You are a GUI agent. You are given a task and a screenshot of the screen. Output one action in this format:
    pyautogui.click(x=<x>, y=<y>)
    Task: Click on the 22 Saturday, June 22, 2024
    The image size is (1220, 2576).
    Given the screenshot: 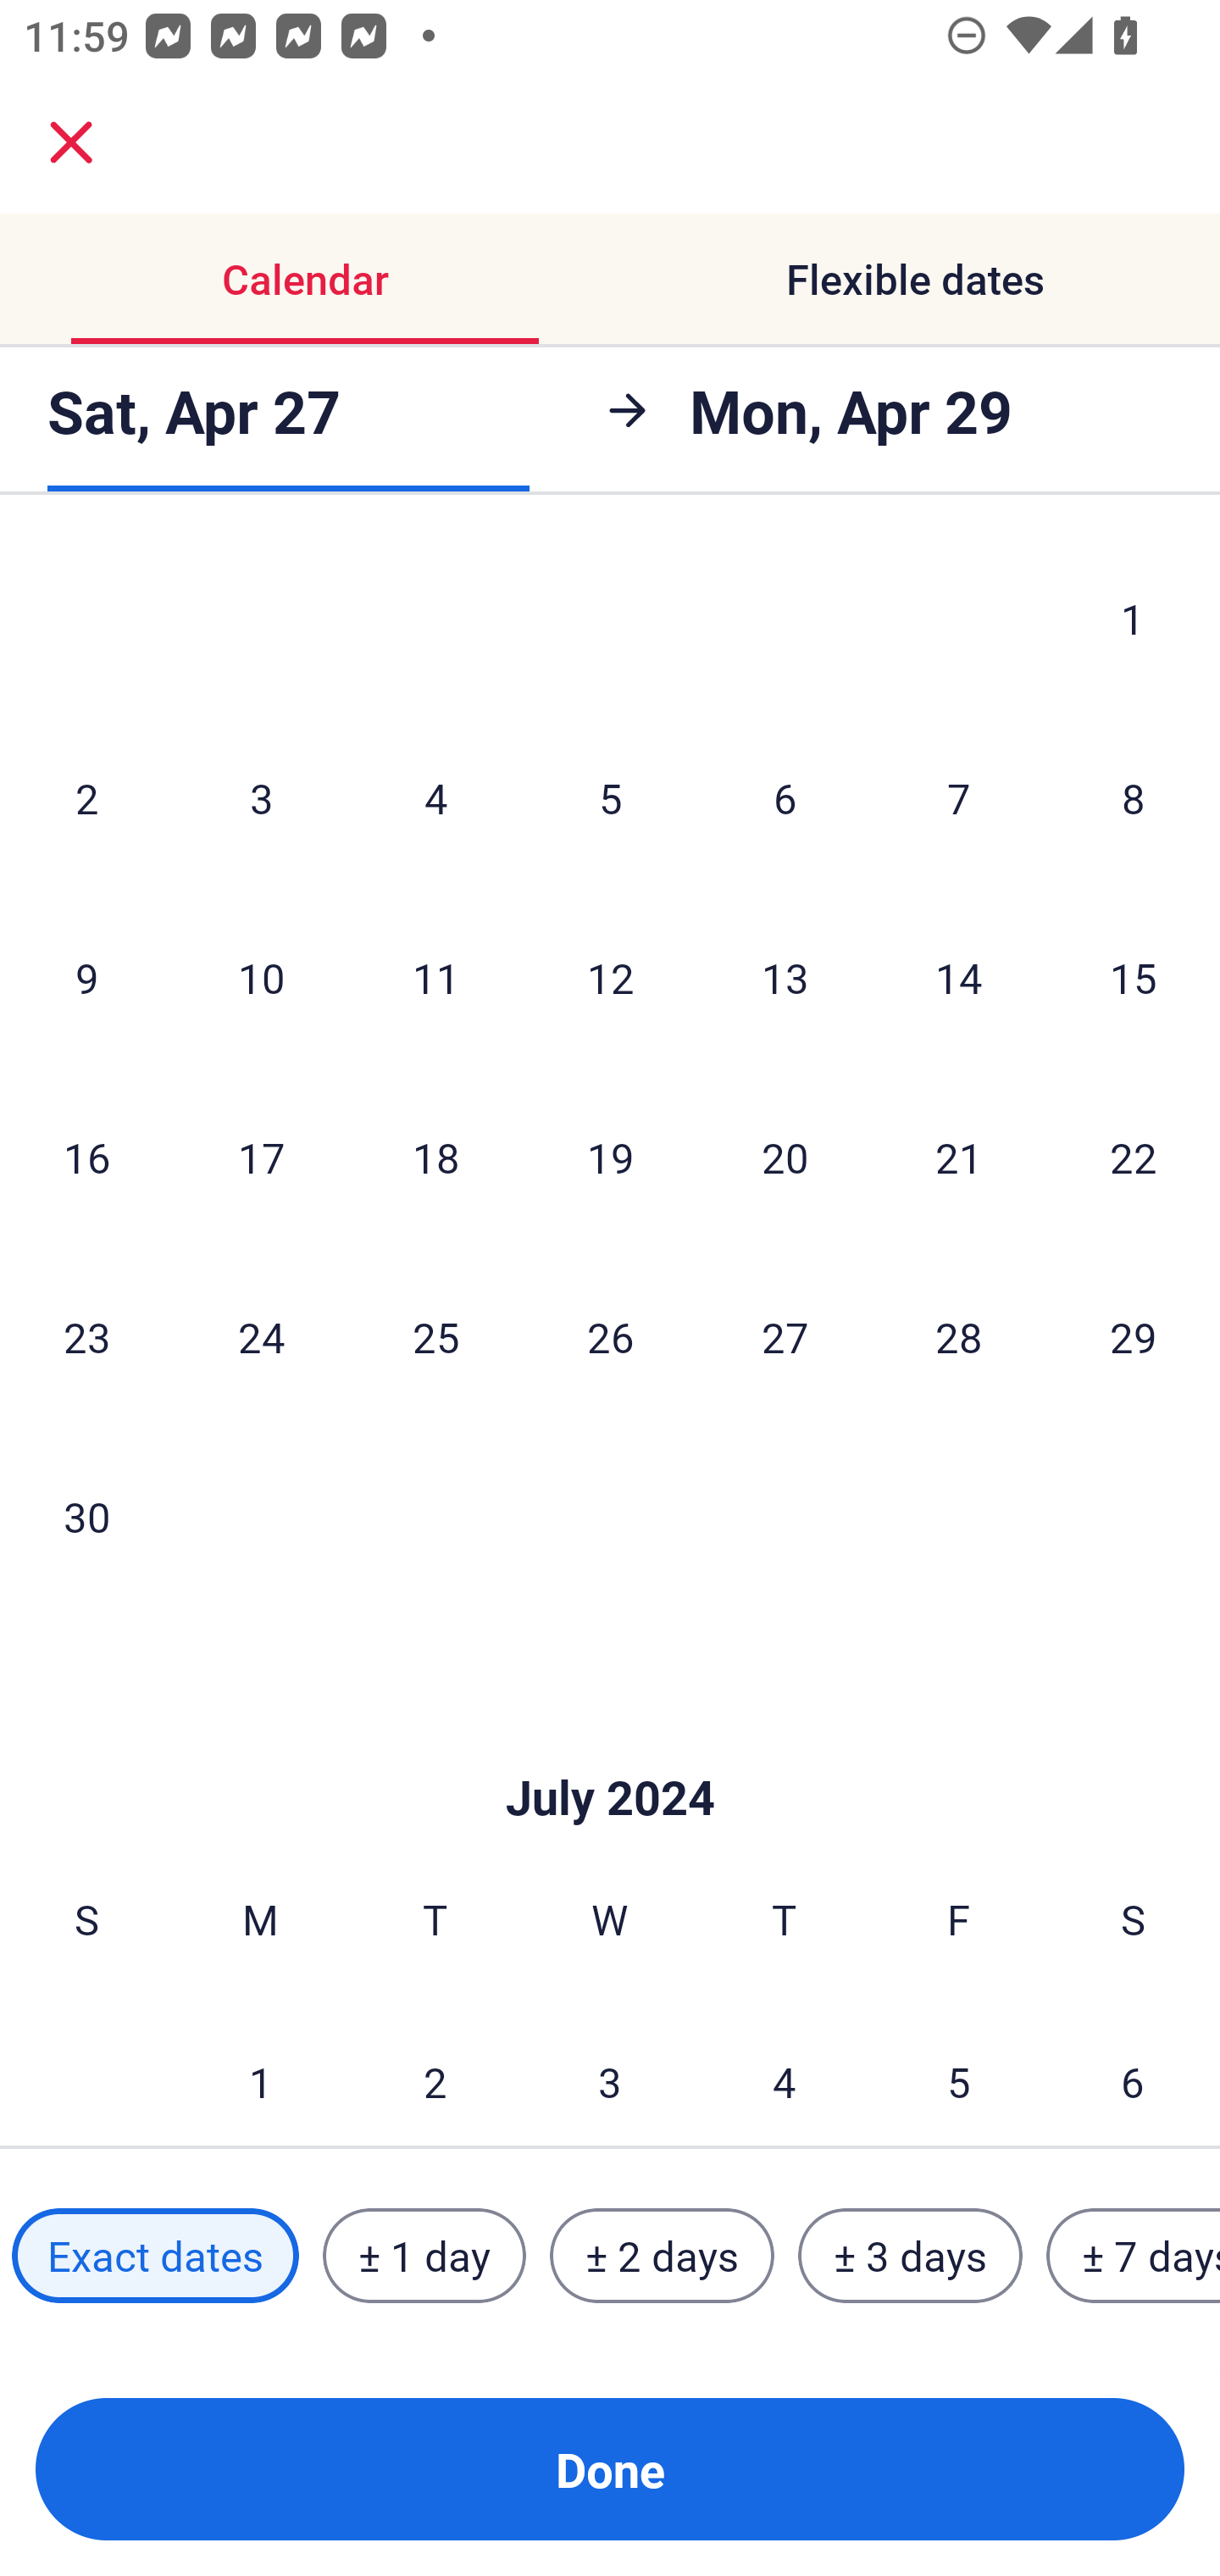 What is the action you would take?
    pyautogui.click(x=1134, y=1156)
    